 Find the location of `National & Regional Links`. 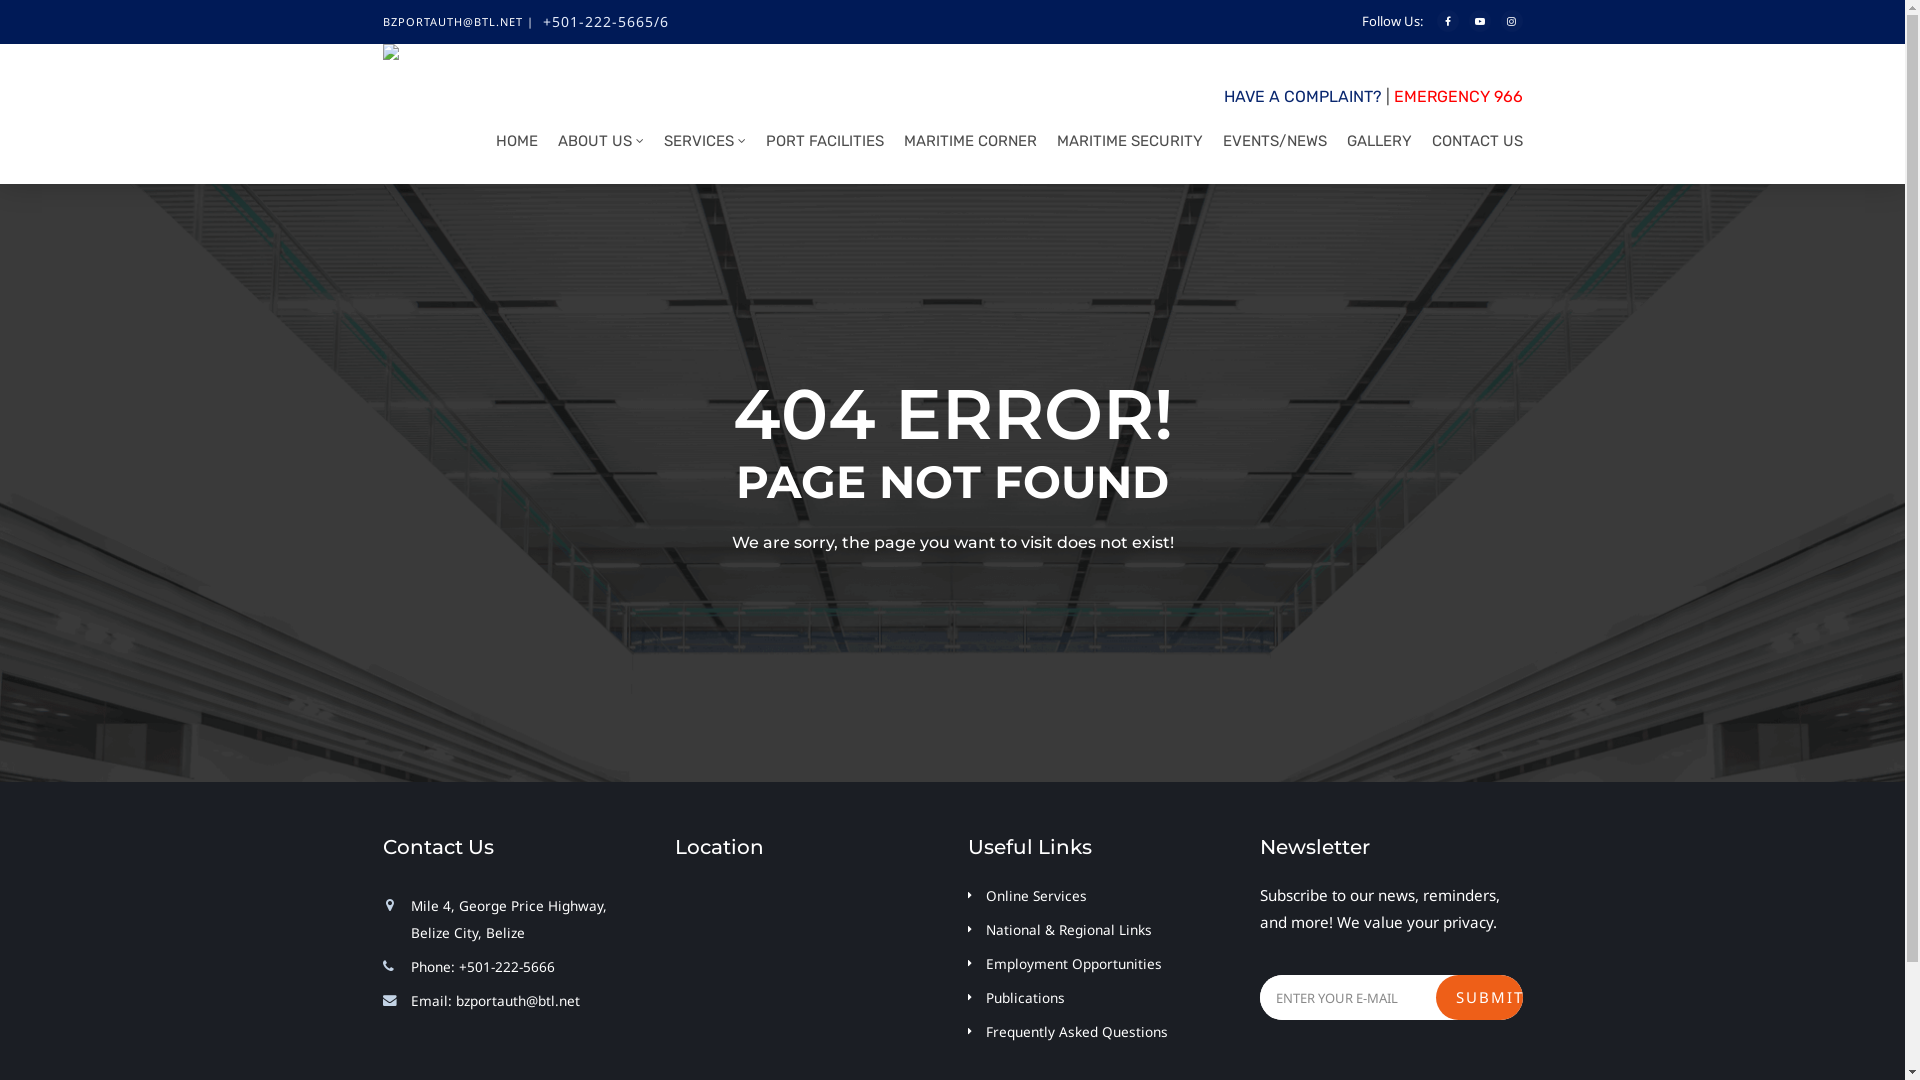

National & Regional Links is located at coordinates (1069, 930).